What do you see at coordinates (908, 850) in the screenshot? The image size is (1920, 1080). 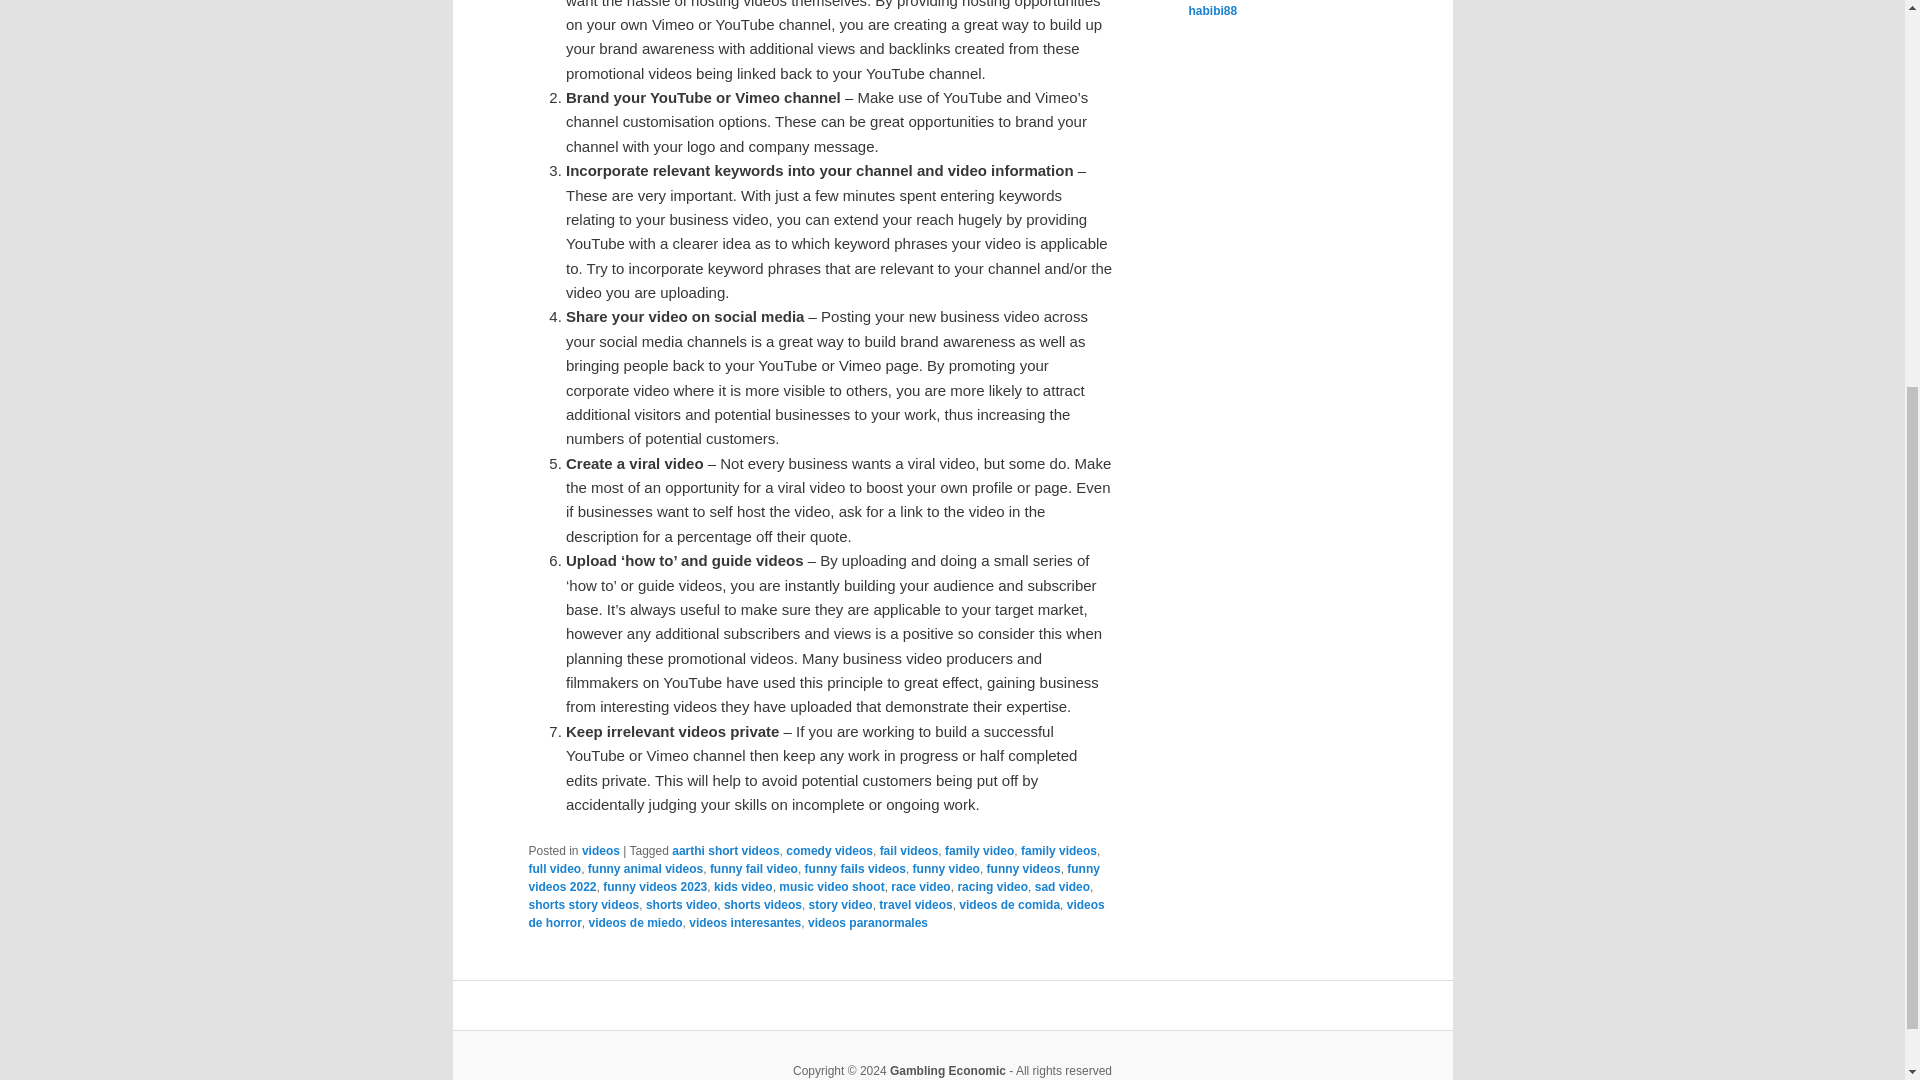 I see `fail videos` at bounding box center [908, 850].